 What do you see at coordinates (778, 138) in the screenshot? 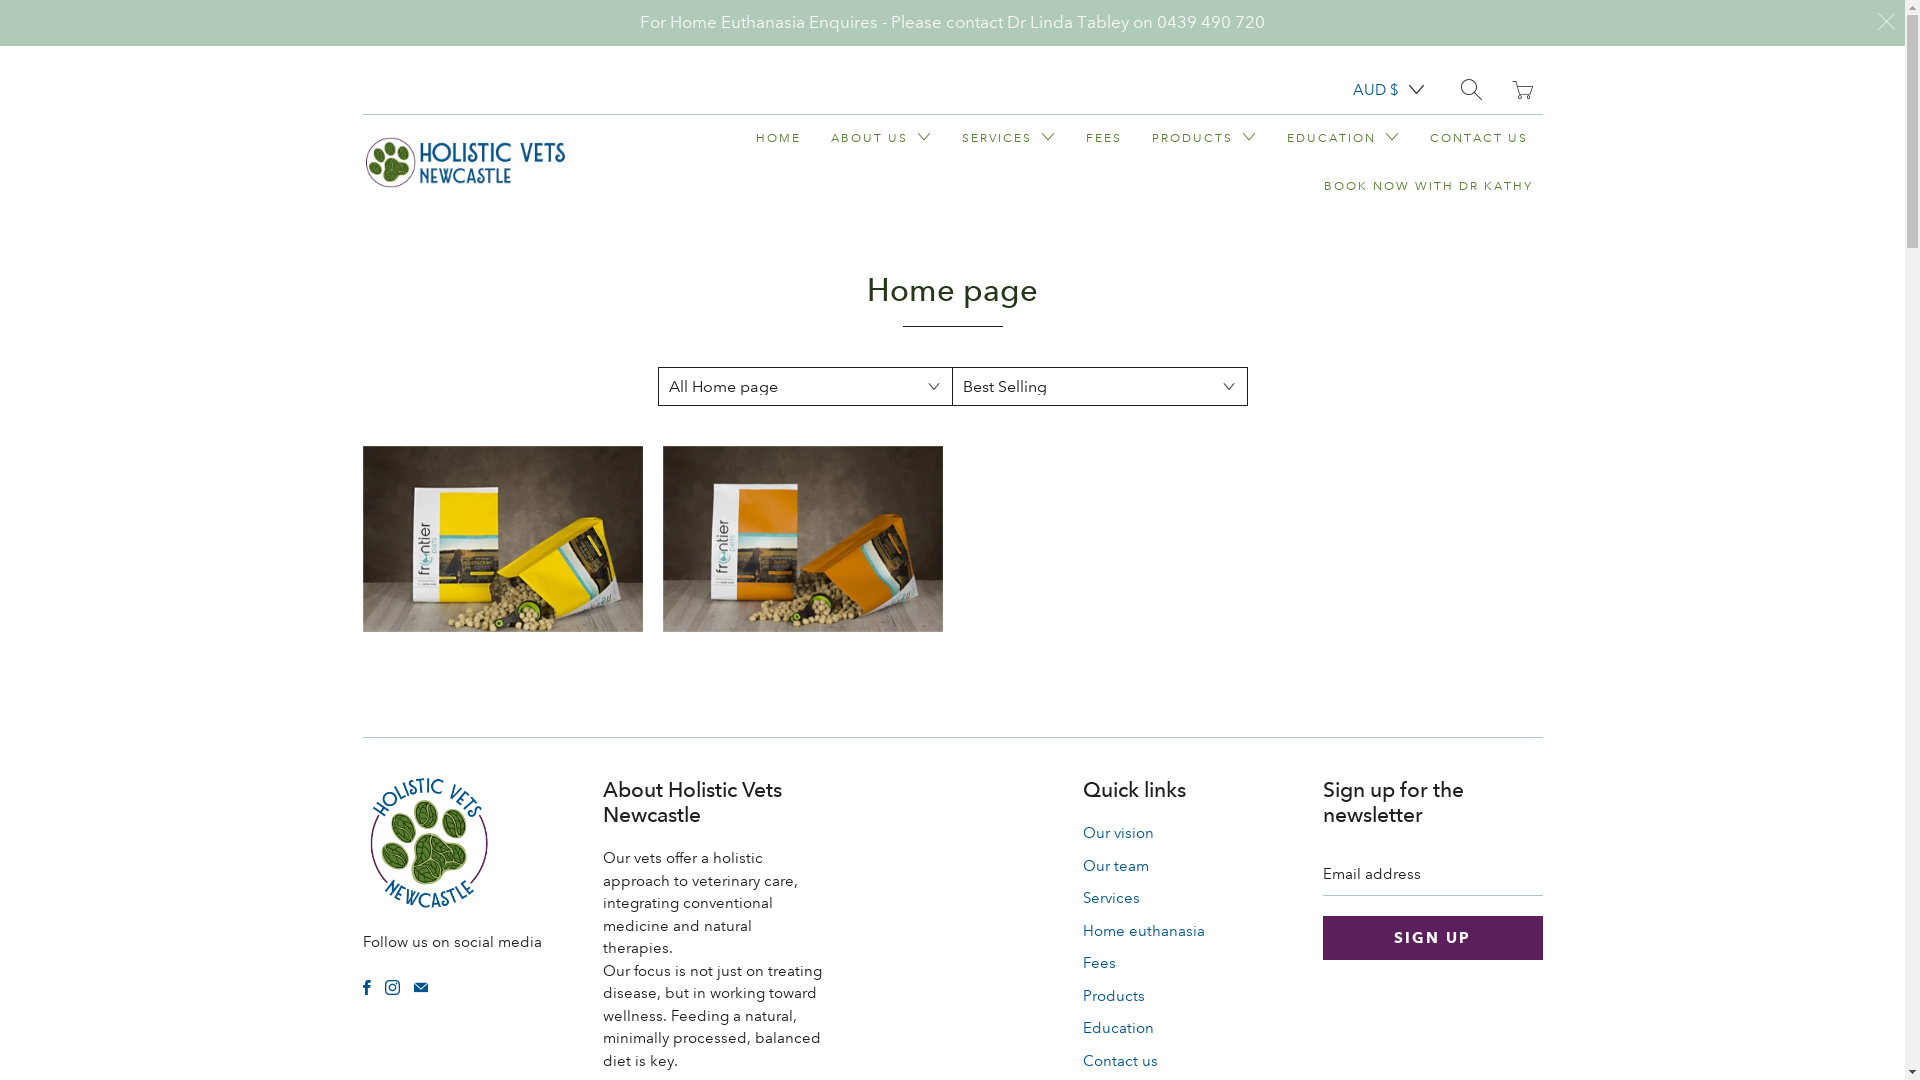
I see `HOME` at bounding box center [778, 138].